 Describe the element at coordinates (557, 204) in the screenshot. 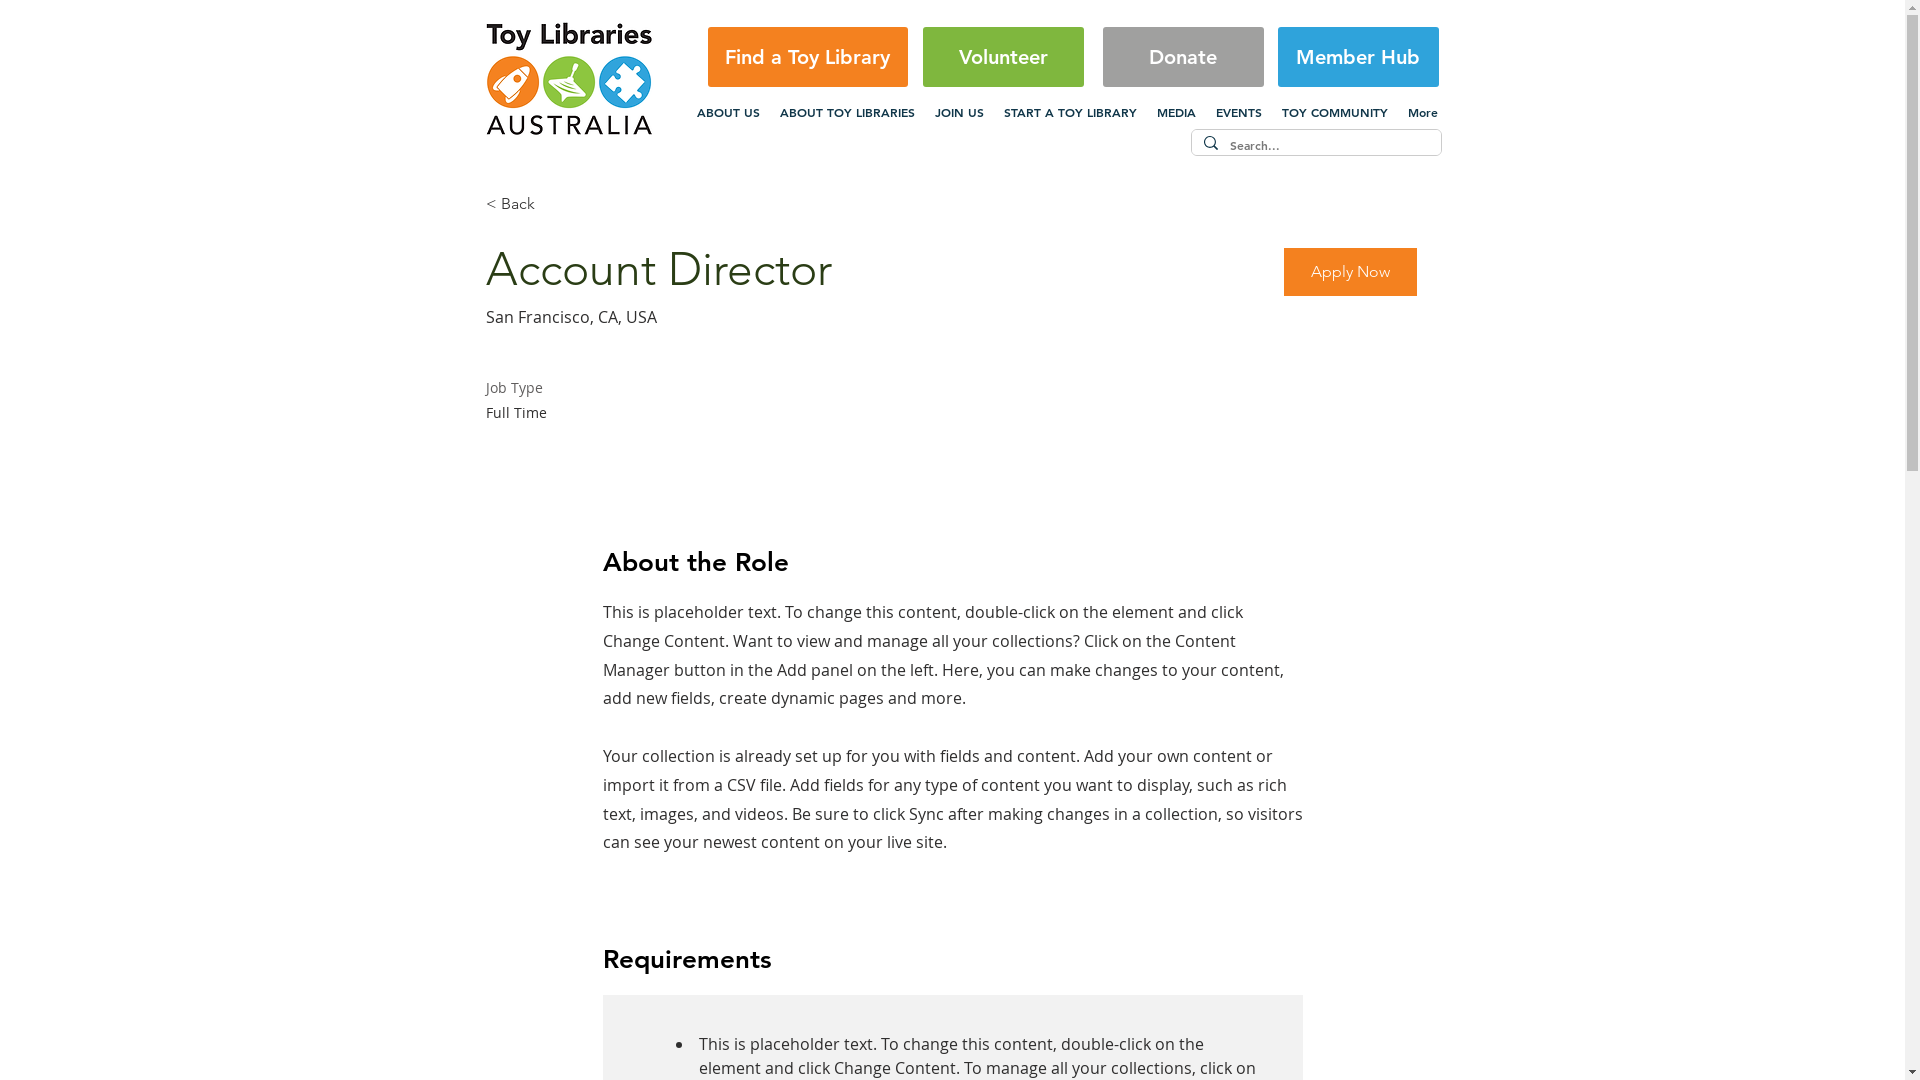

I see `< Back` at that location.